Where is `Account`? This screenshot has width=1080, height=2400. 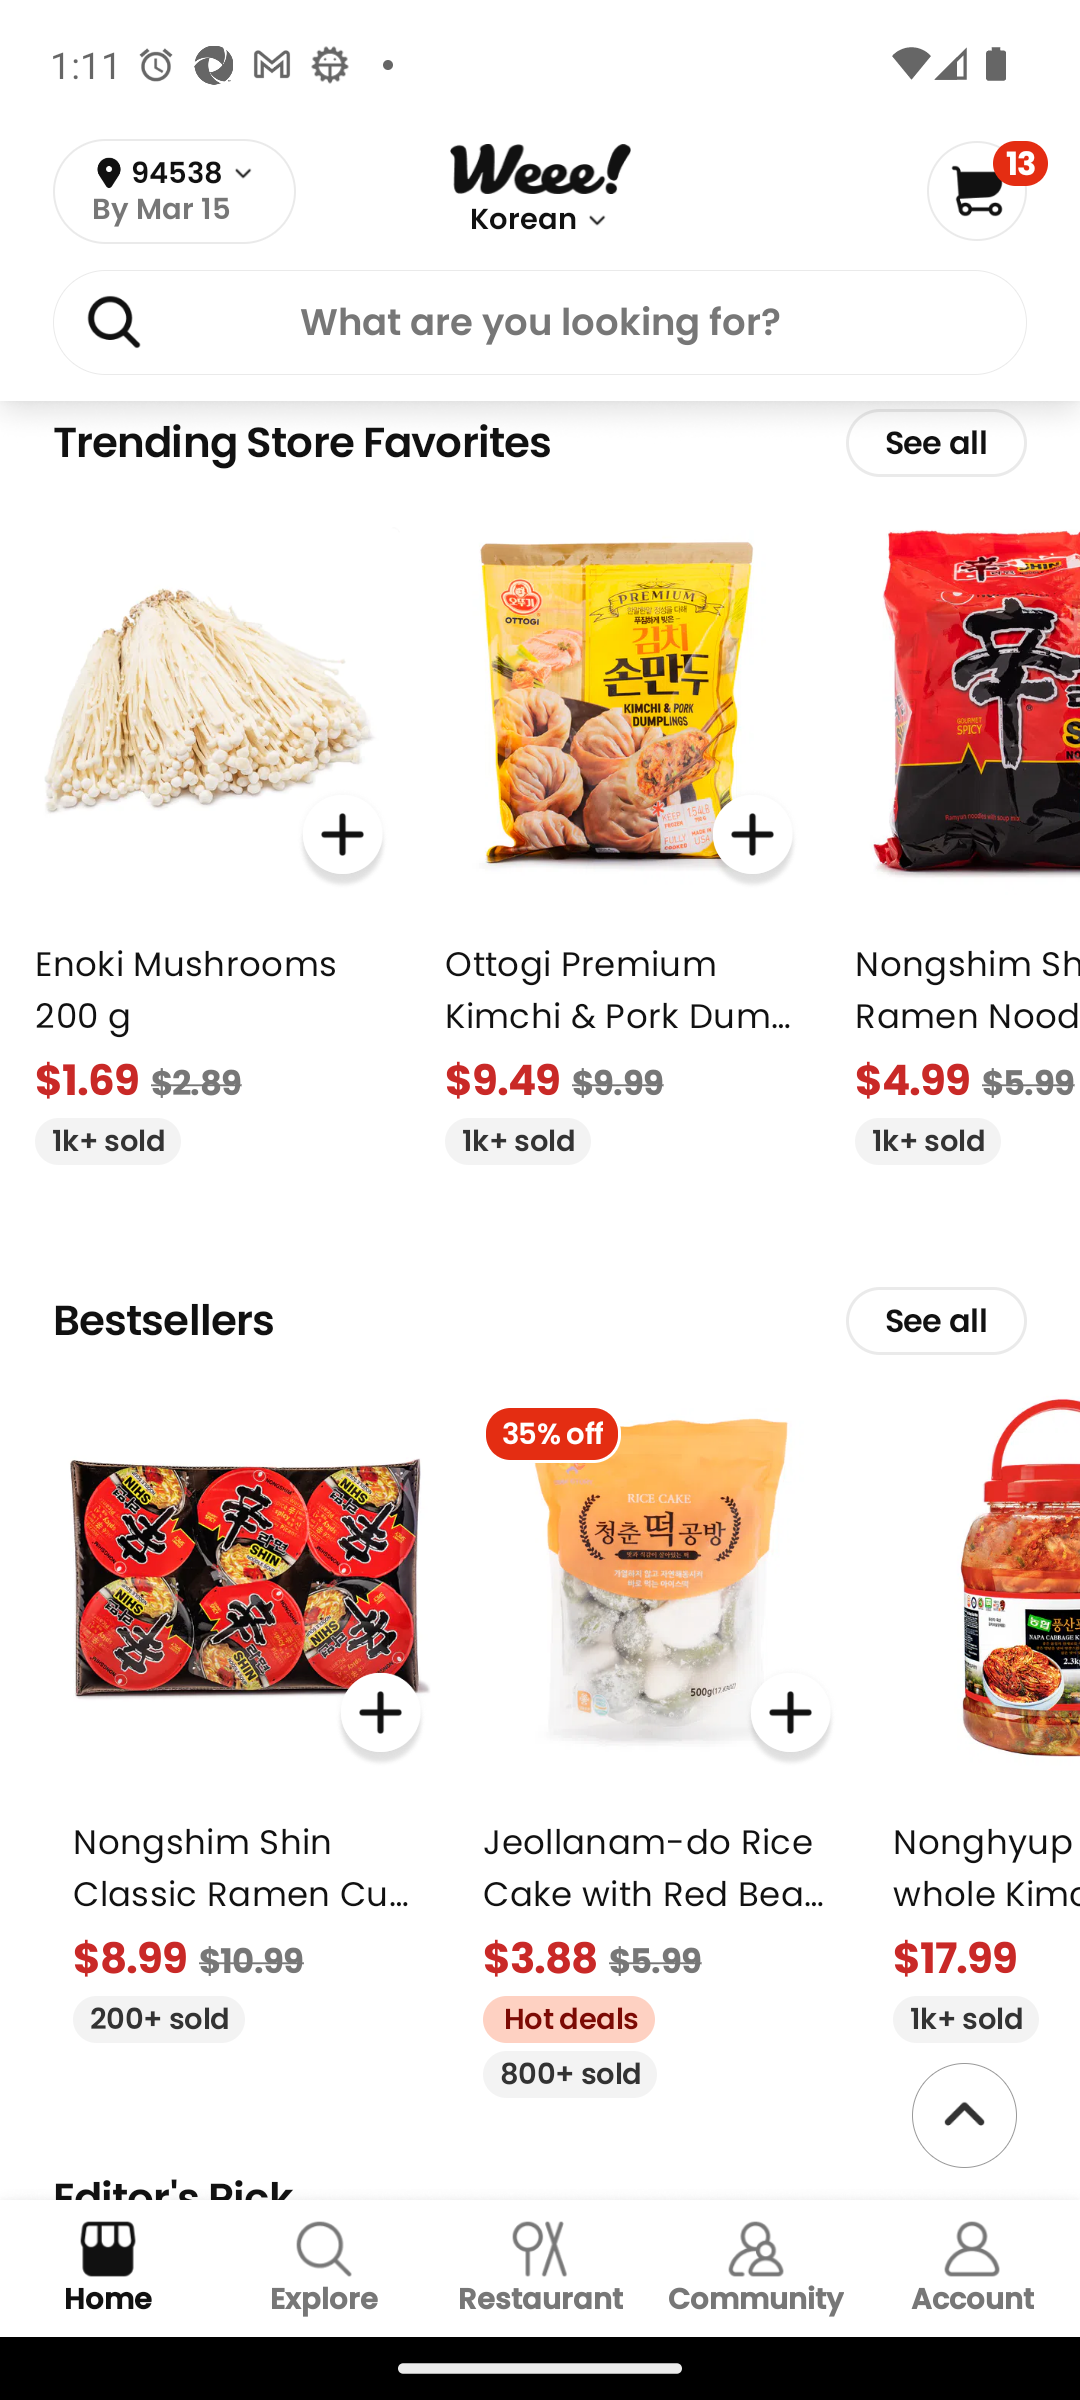
Account is located at coordinates (972, 2268).